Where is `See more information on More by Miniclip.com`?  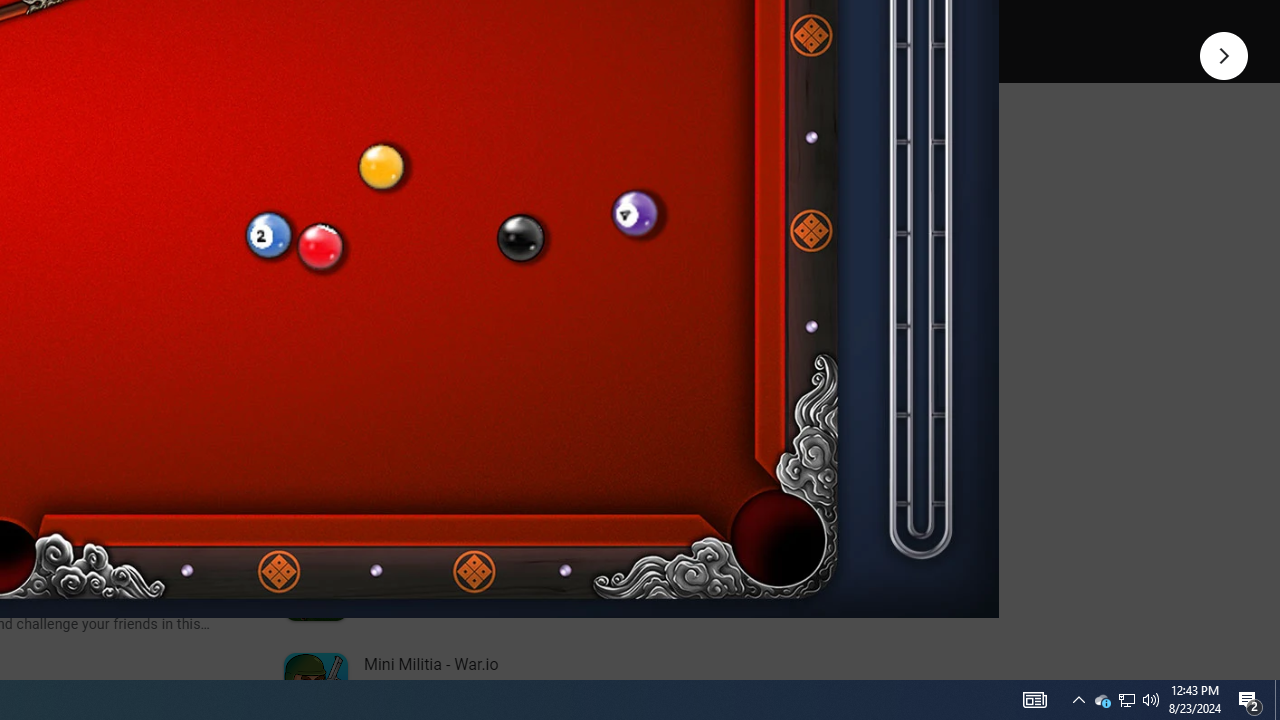
See more information on More by Miniclip.com is located at coordinates (530, 230).